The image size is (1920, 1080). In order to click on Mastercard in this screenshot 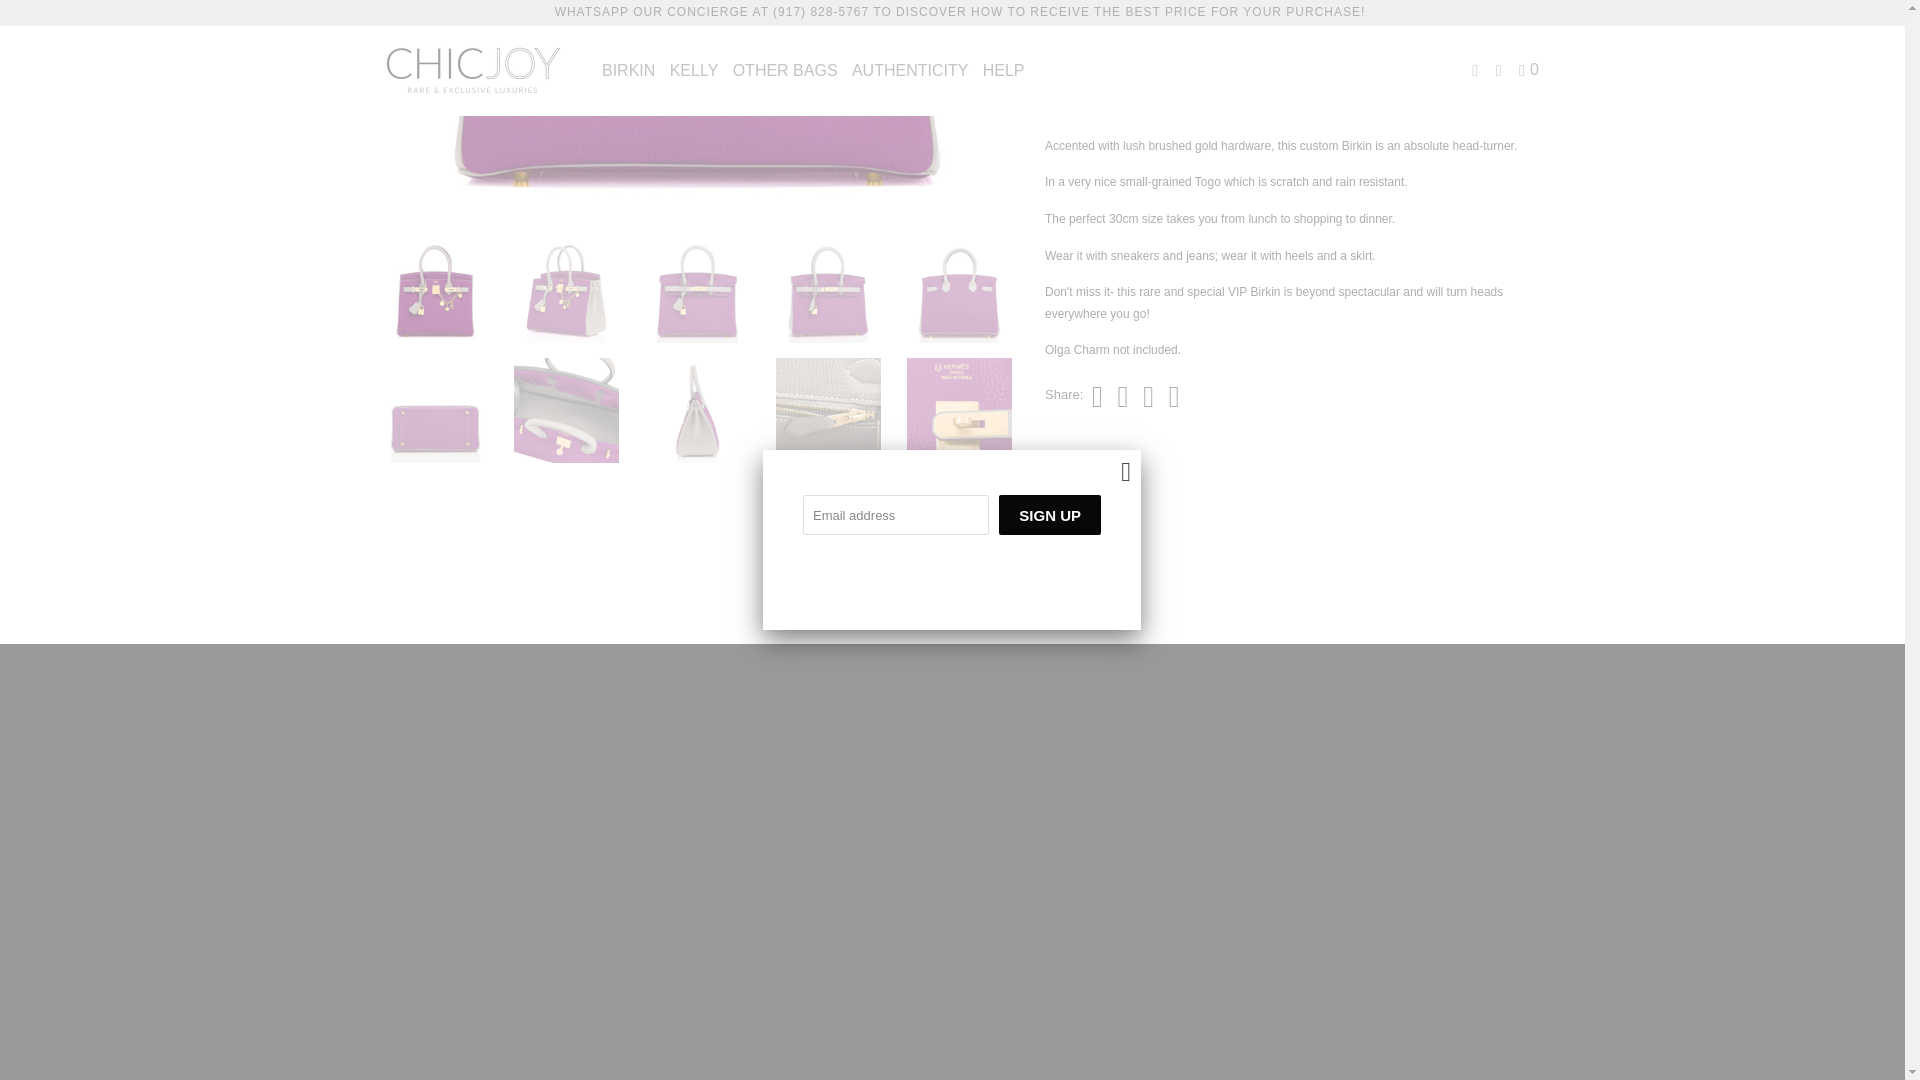, I will do `click(1032, 1006)`.